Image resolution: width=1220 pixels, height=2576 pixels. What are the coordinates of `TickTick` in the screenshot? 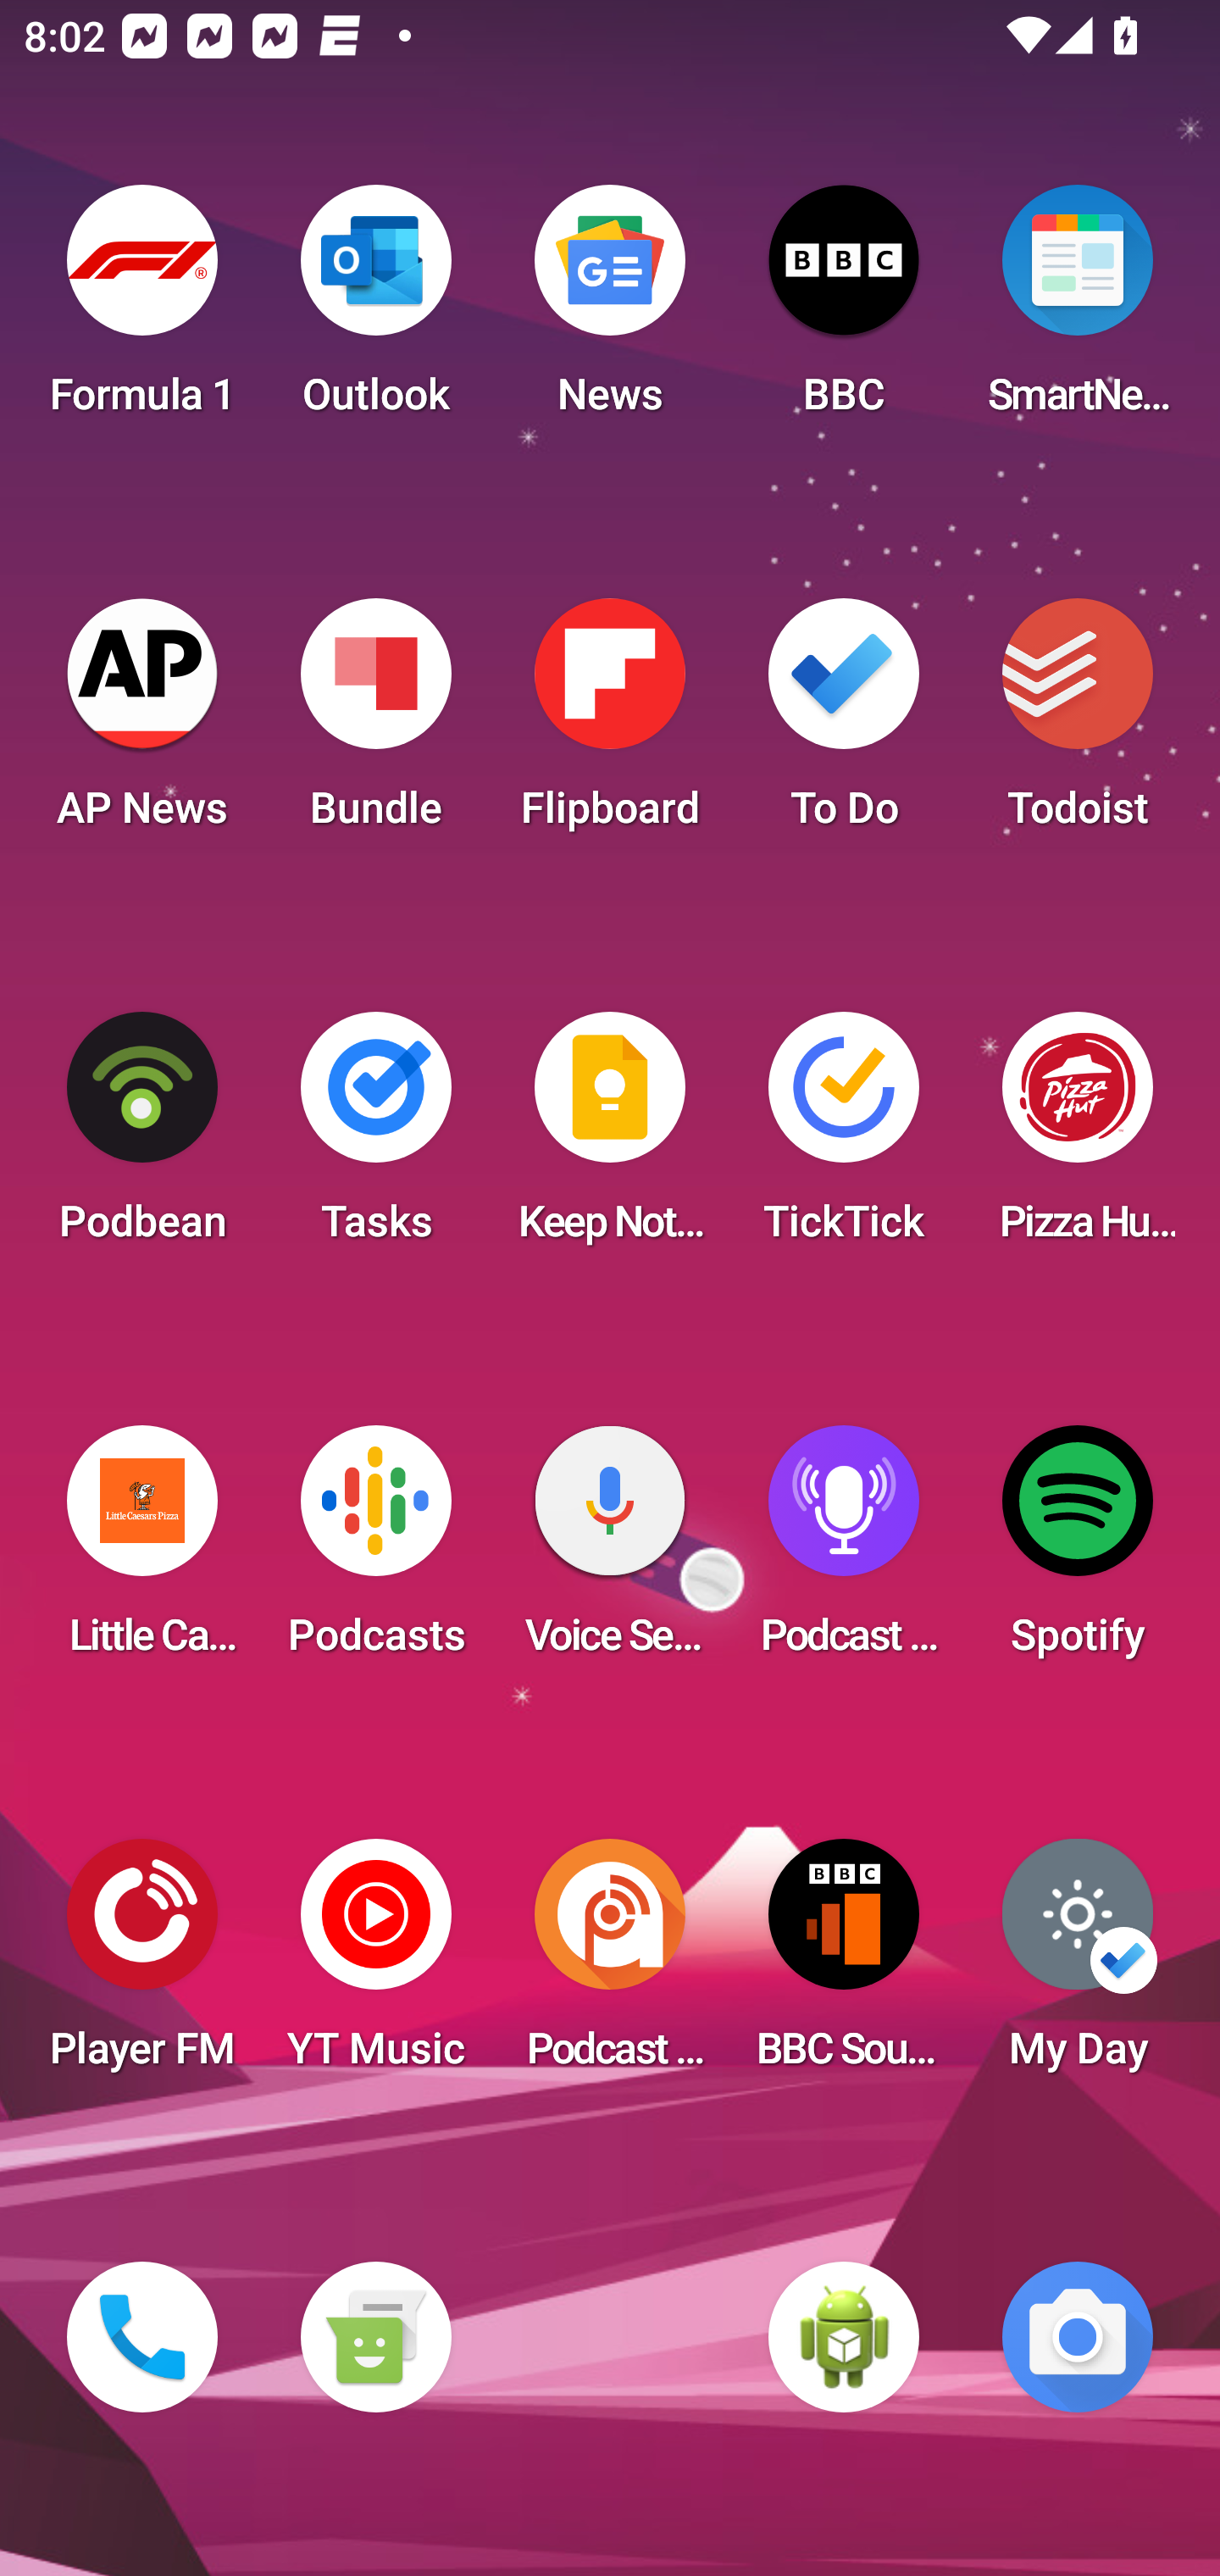 It's located at (844, 1137).